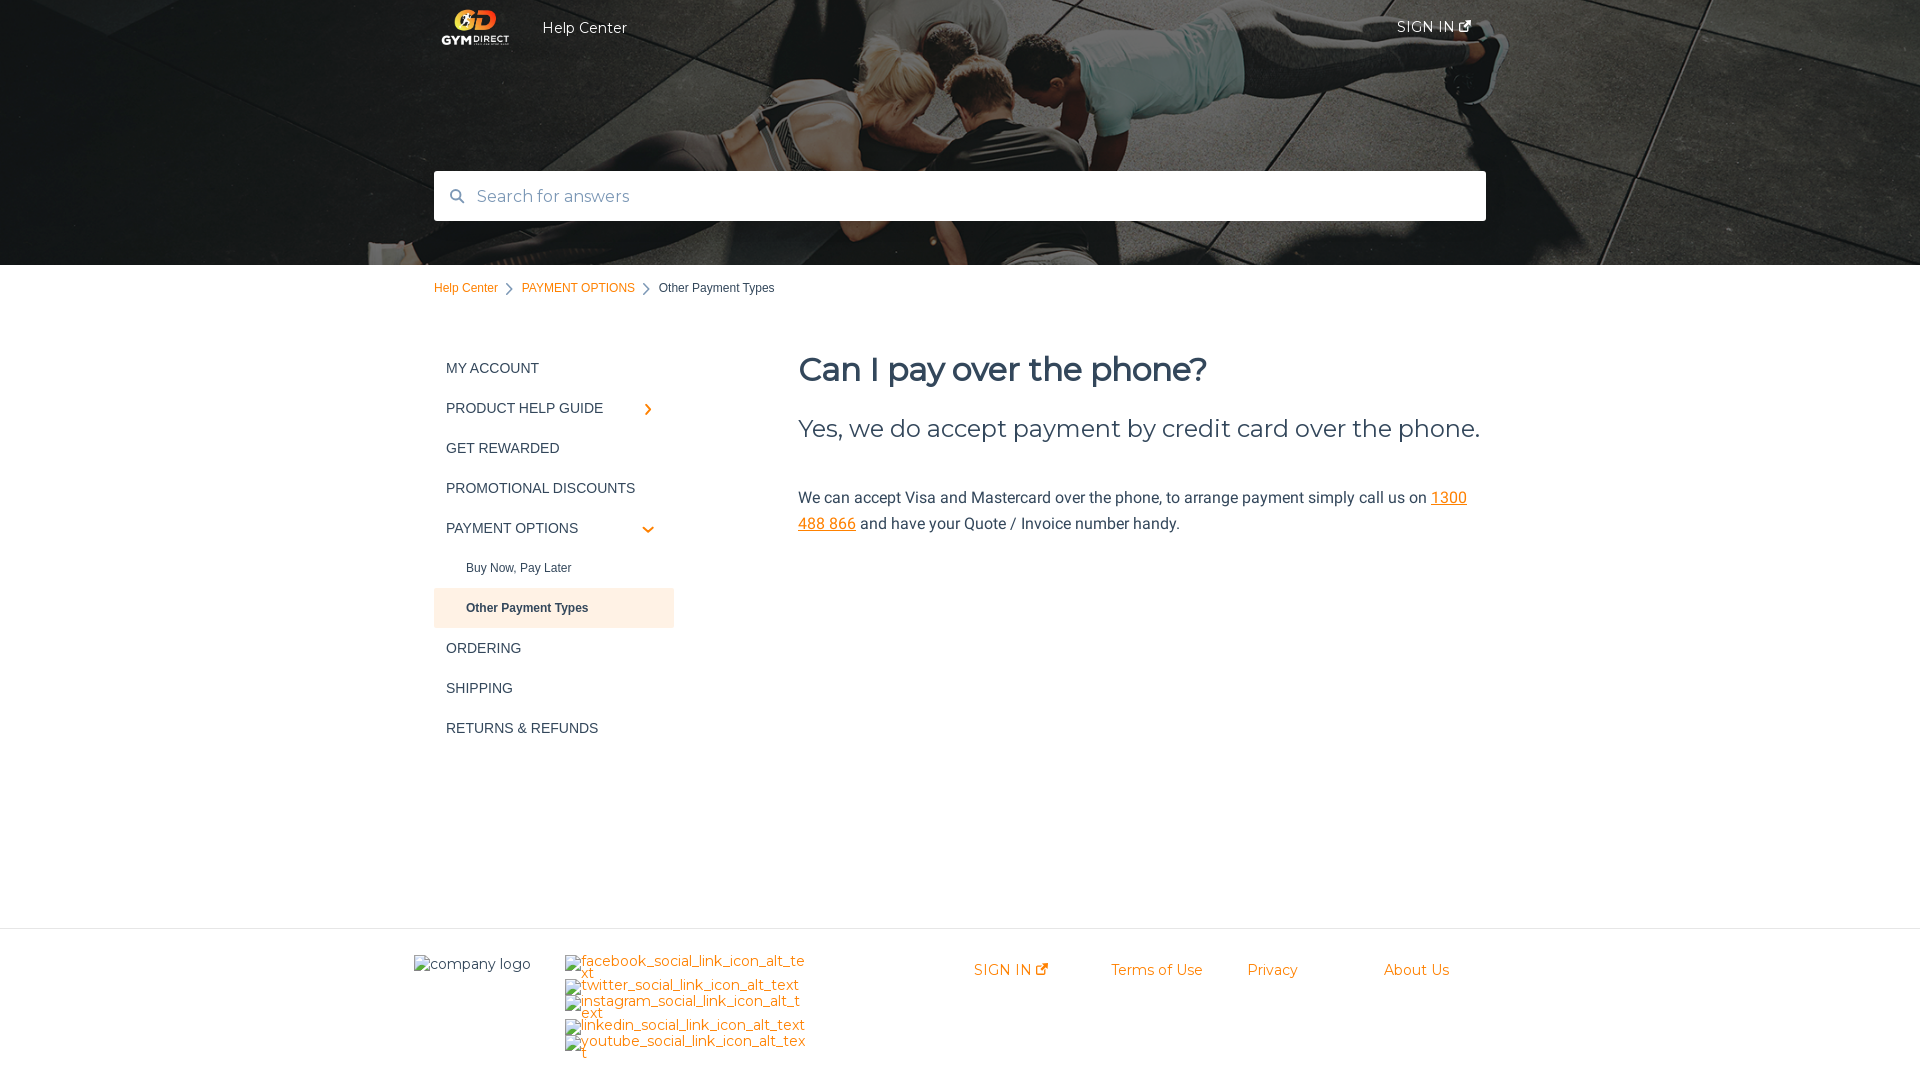  What do you see at coordinates (554, 608) in the screenshot?
I see `Other Payment Types` at bounding box center [554, 608].